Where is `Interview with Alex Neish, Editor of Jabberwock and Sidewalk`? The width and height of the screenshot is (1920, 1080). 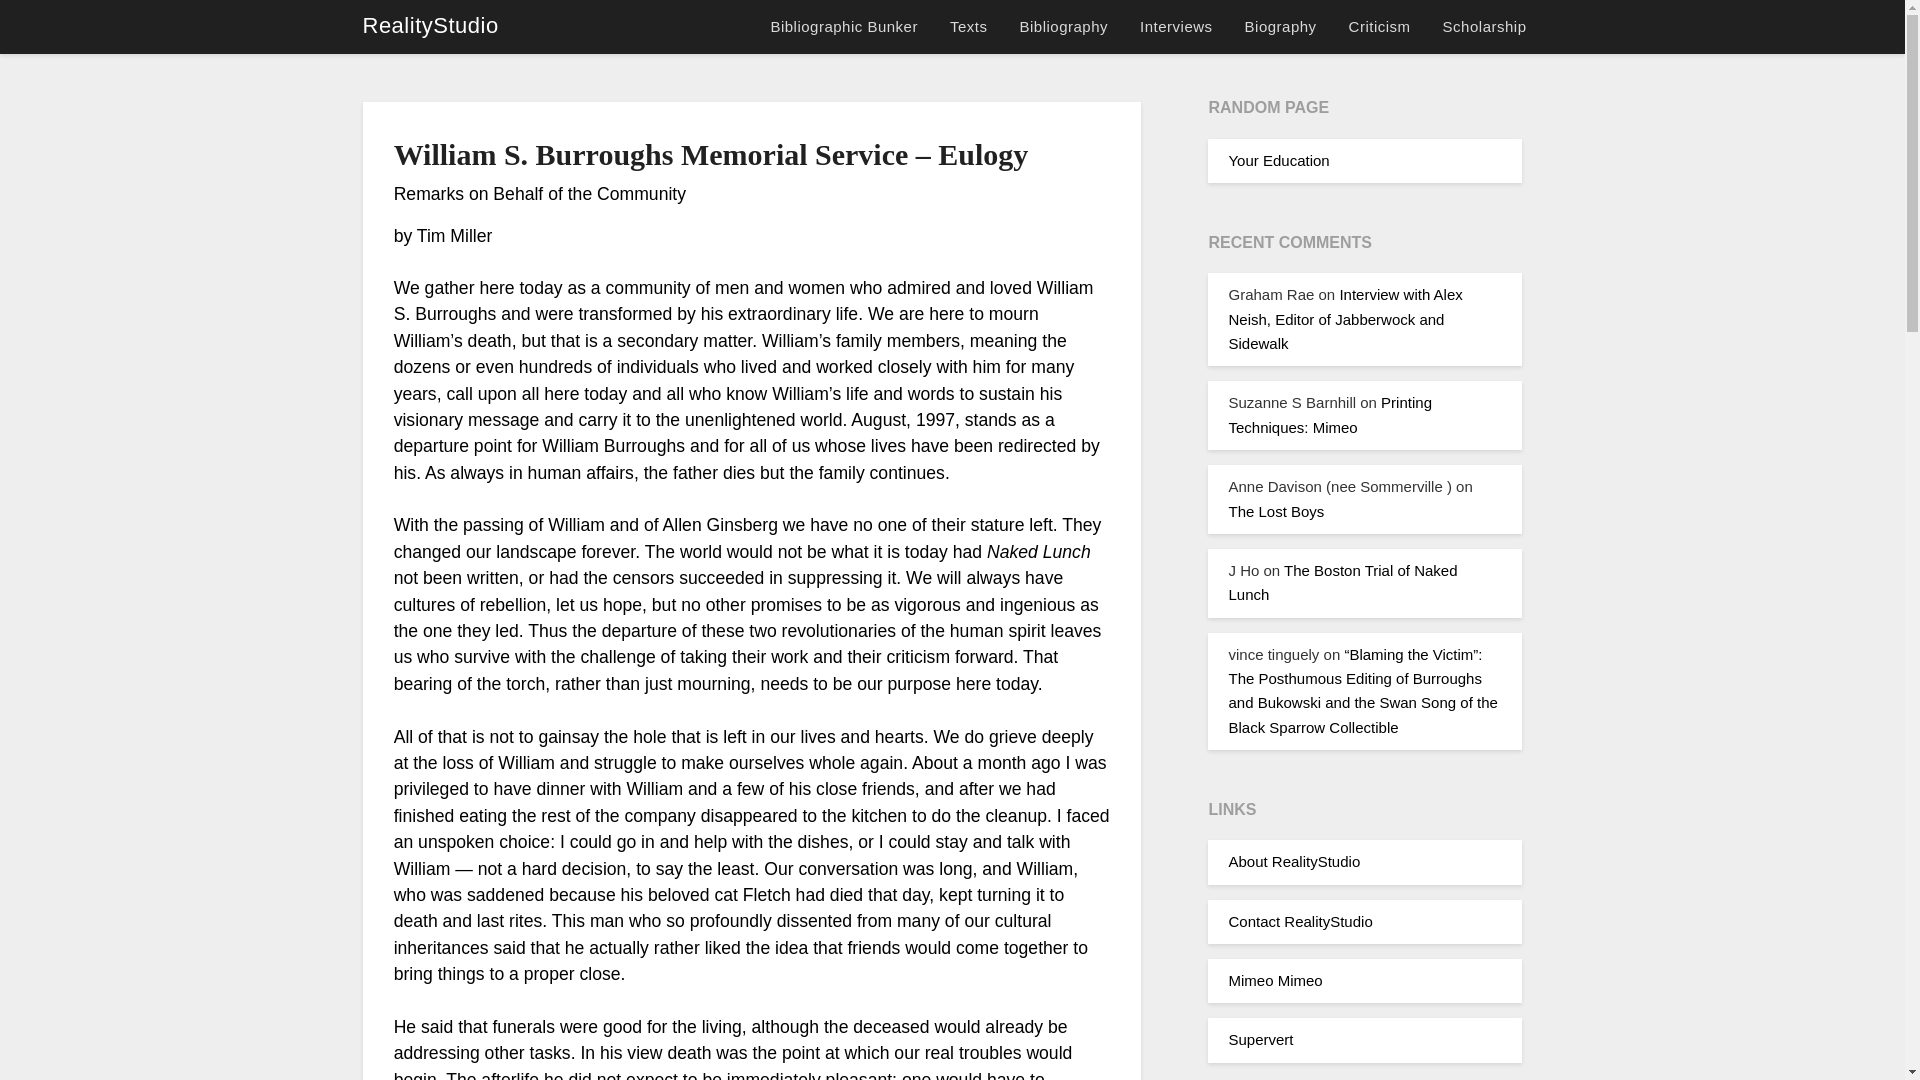 Interview with Alex Neish, Editor of Jabberwock and Sidewalk is located at coordinates (1344, 319).